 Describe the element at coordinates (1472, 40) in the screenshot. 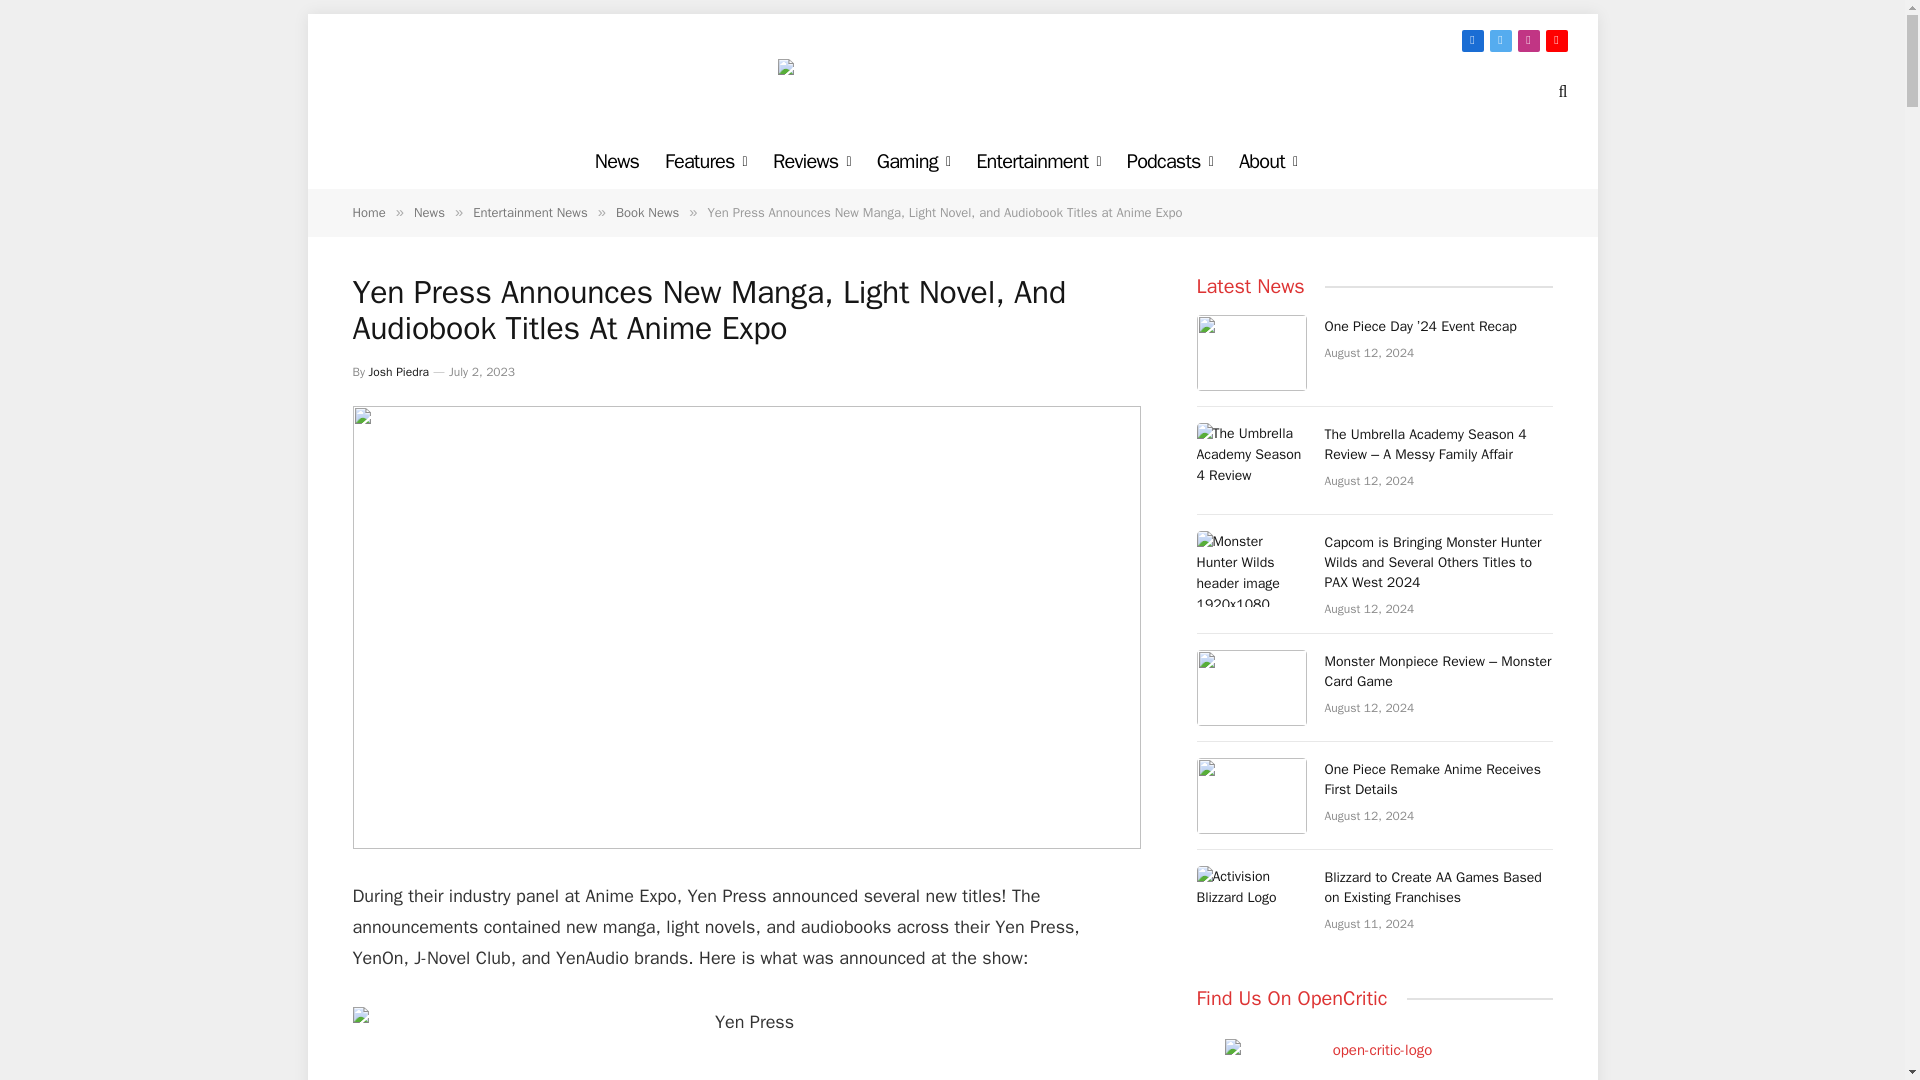

I see `Facebook` at that location.